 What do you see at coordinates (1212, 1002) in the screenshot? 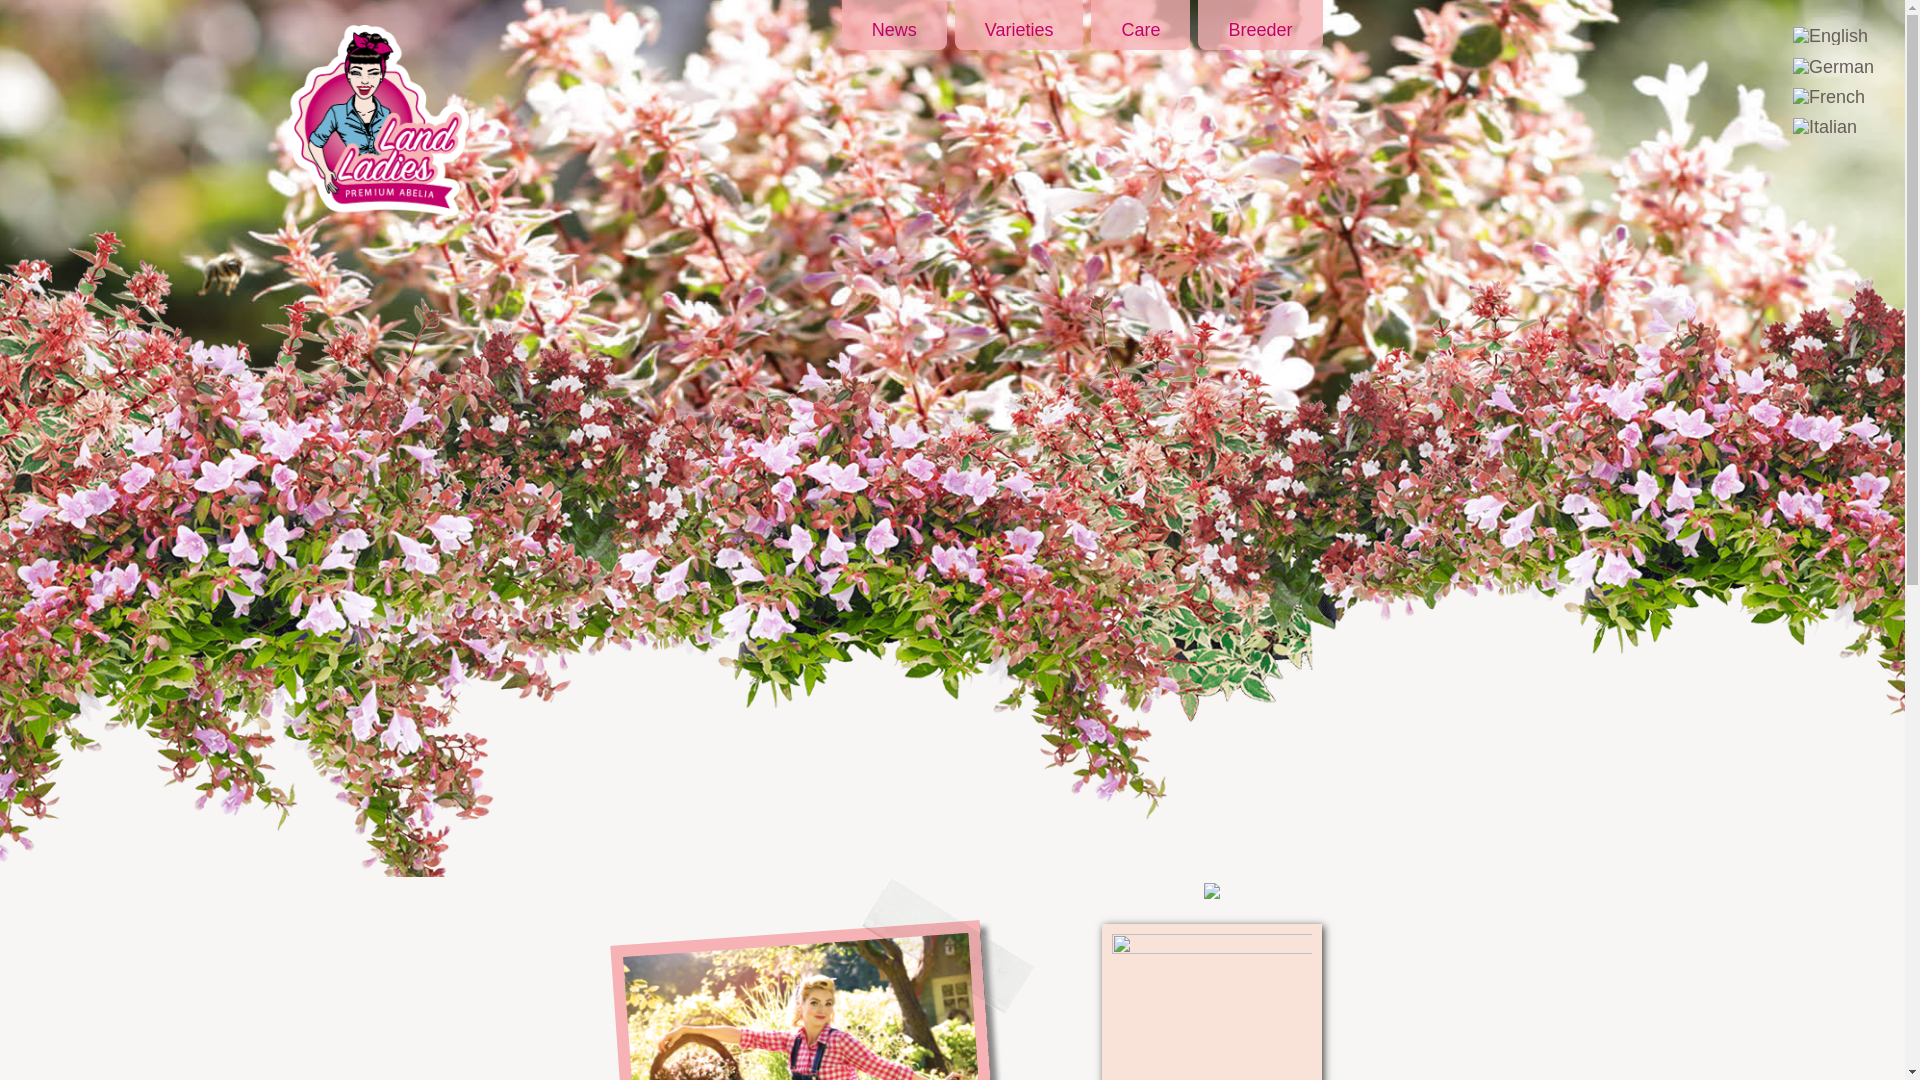
I see `HOT TIP` at bounding box center [1212, 1002].